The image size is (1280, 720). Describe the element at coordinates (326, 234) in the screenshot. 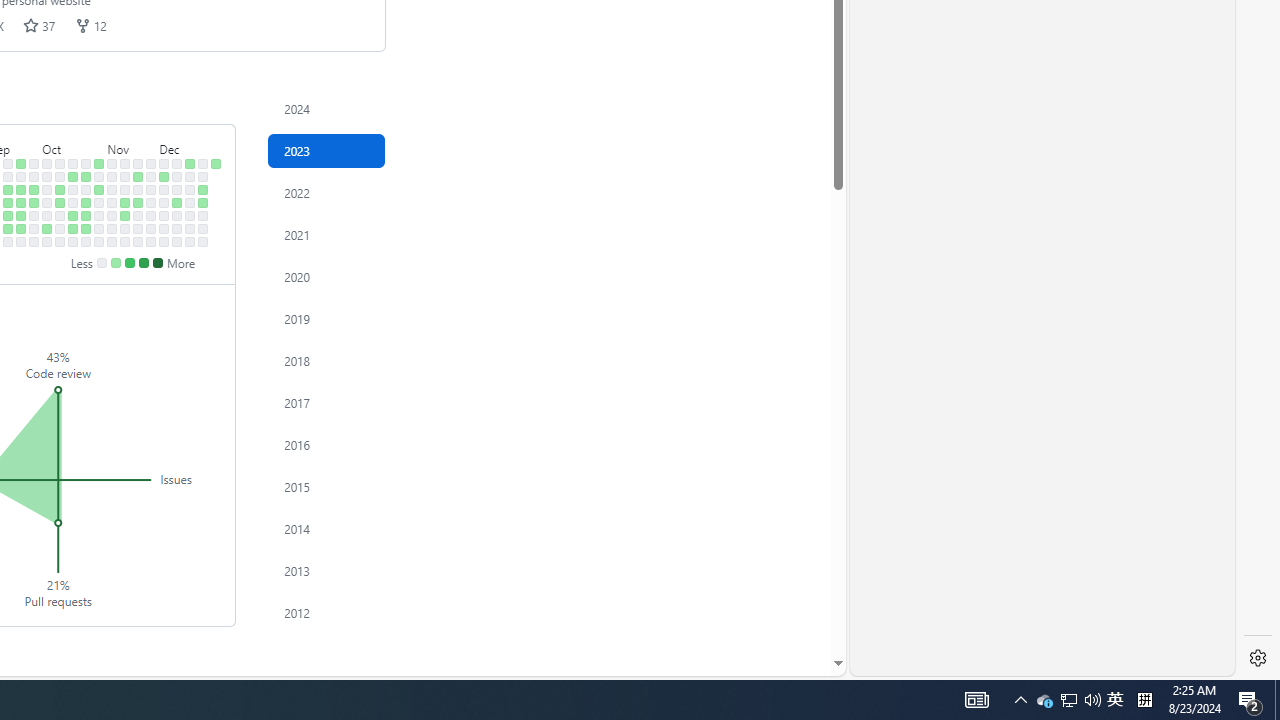

I see `Contribution activity in 2021` at that location.